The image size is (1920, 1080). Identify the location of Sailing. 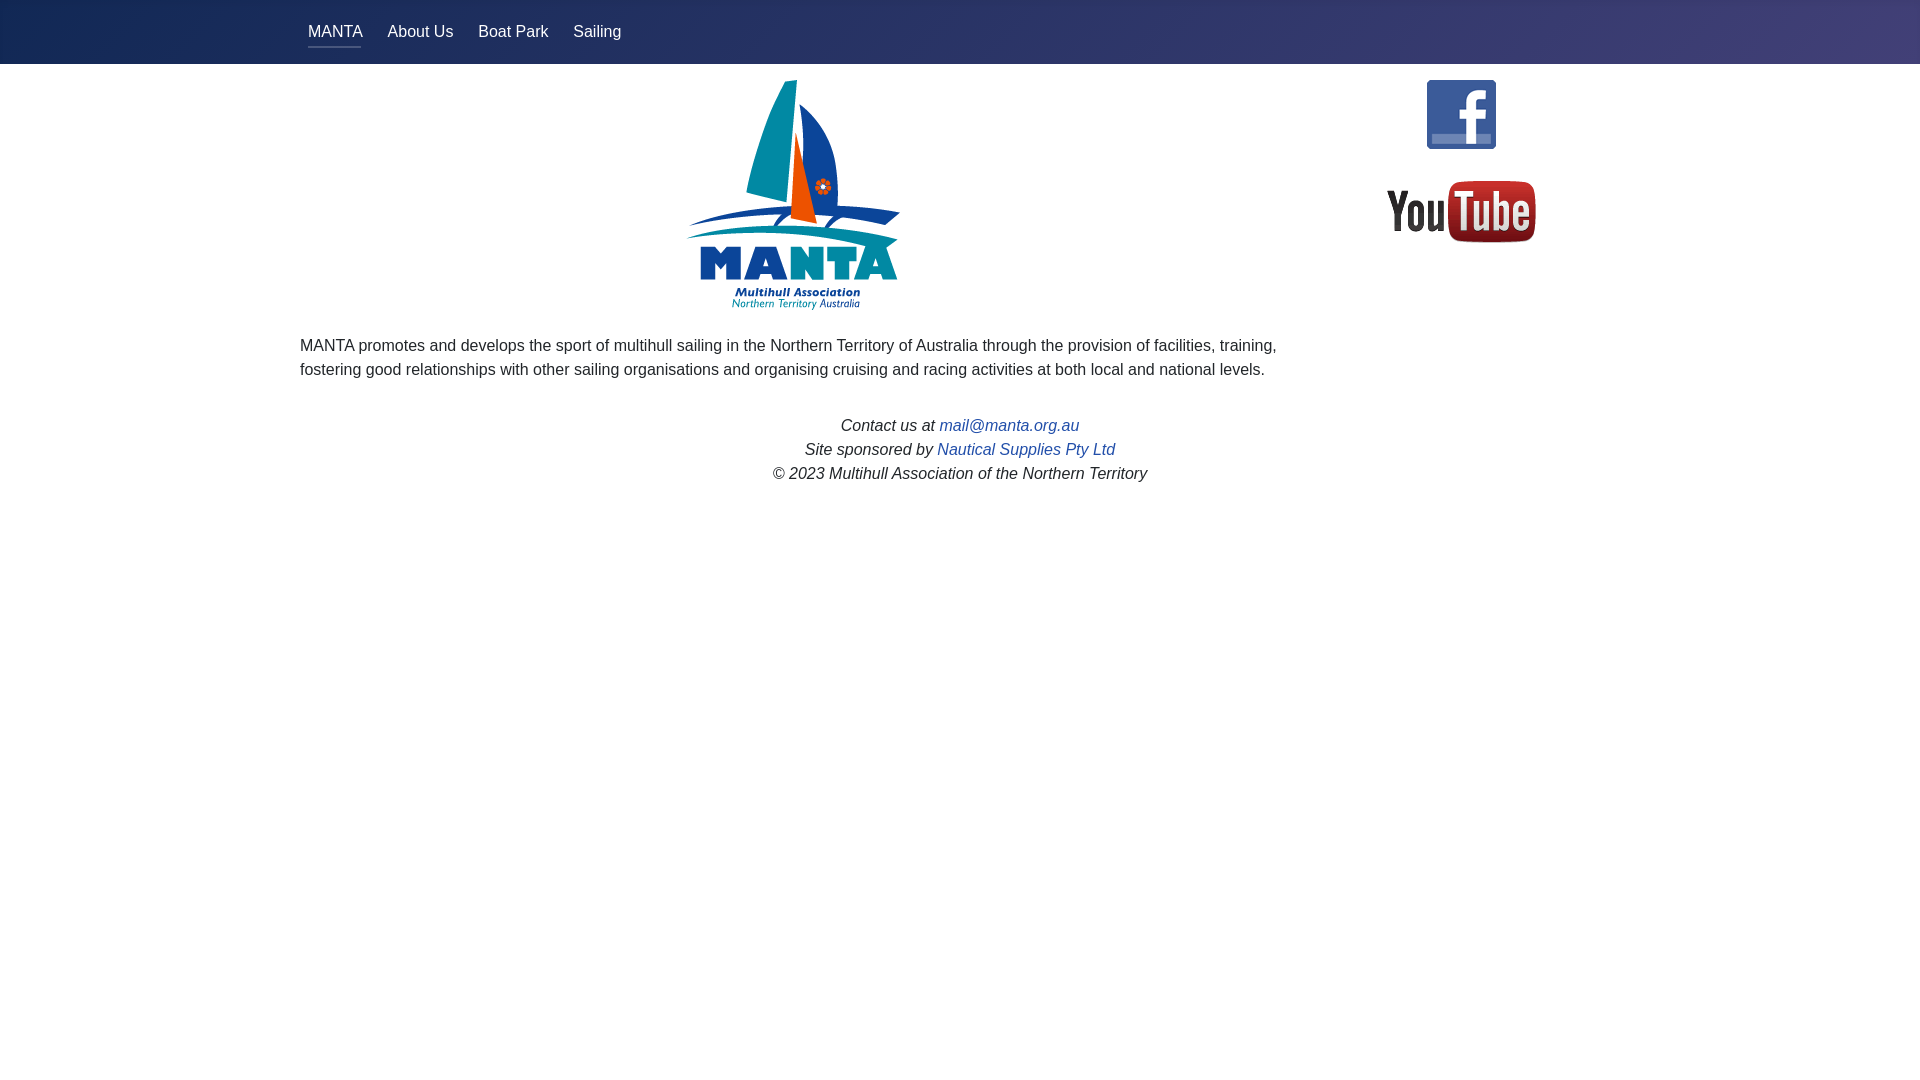
(597, 32).